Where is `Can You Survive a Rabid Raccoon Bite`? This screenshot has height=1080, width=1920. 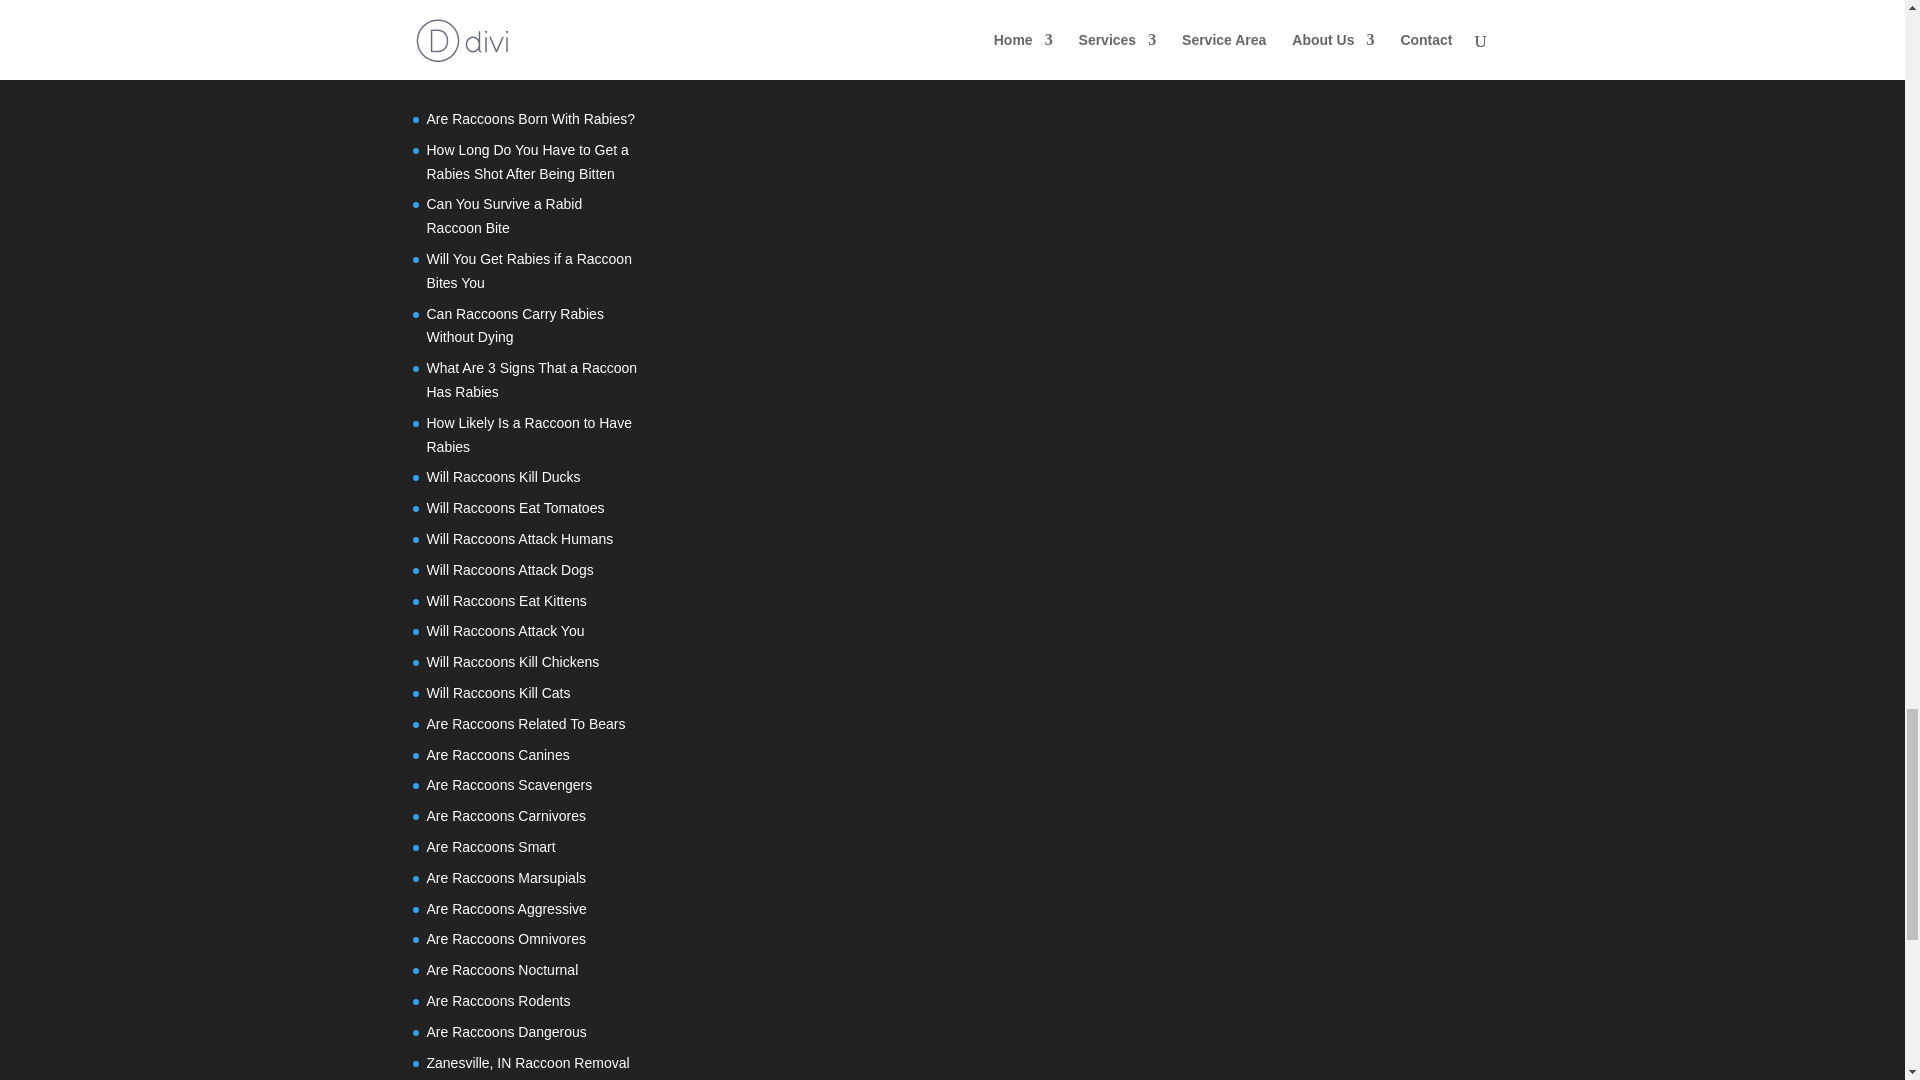 Can You Survive a Rabid Raccoon Bite is located at coordinates (504, 216).